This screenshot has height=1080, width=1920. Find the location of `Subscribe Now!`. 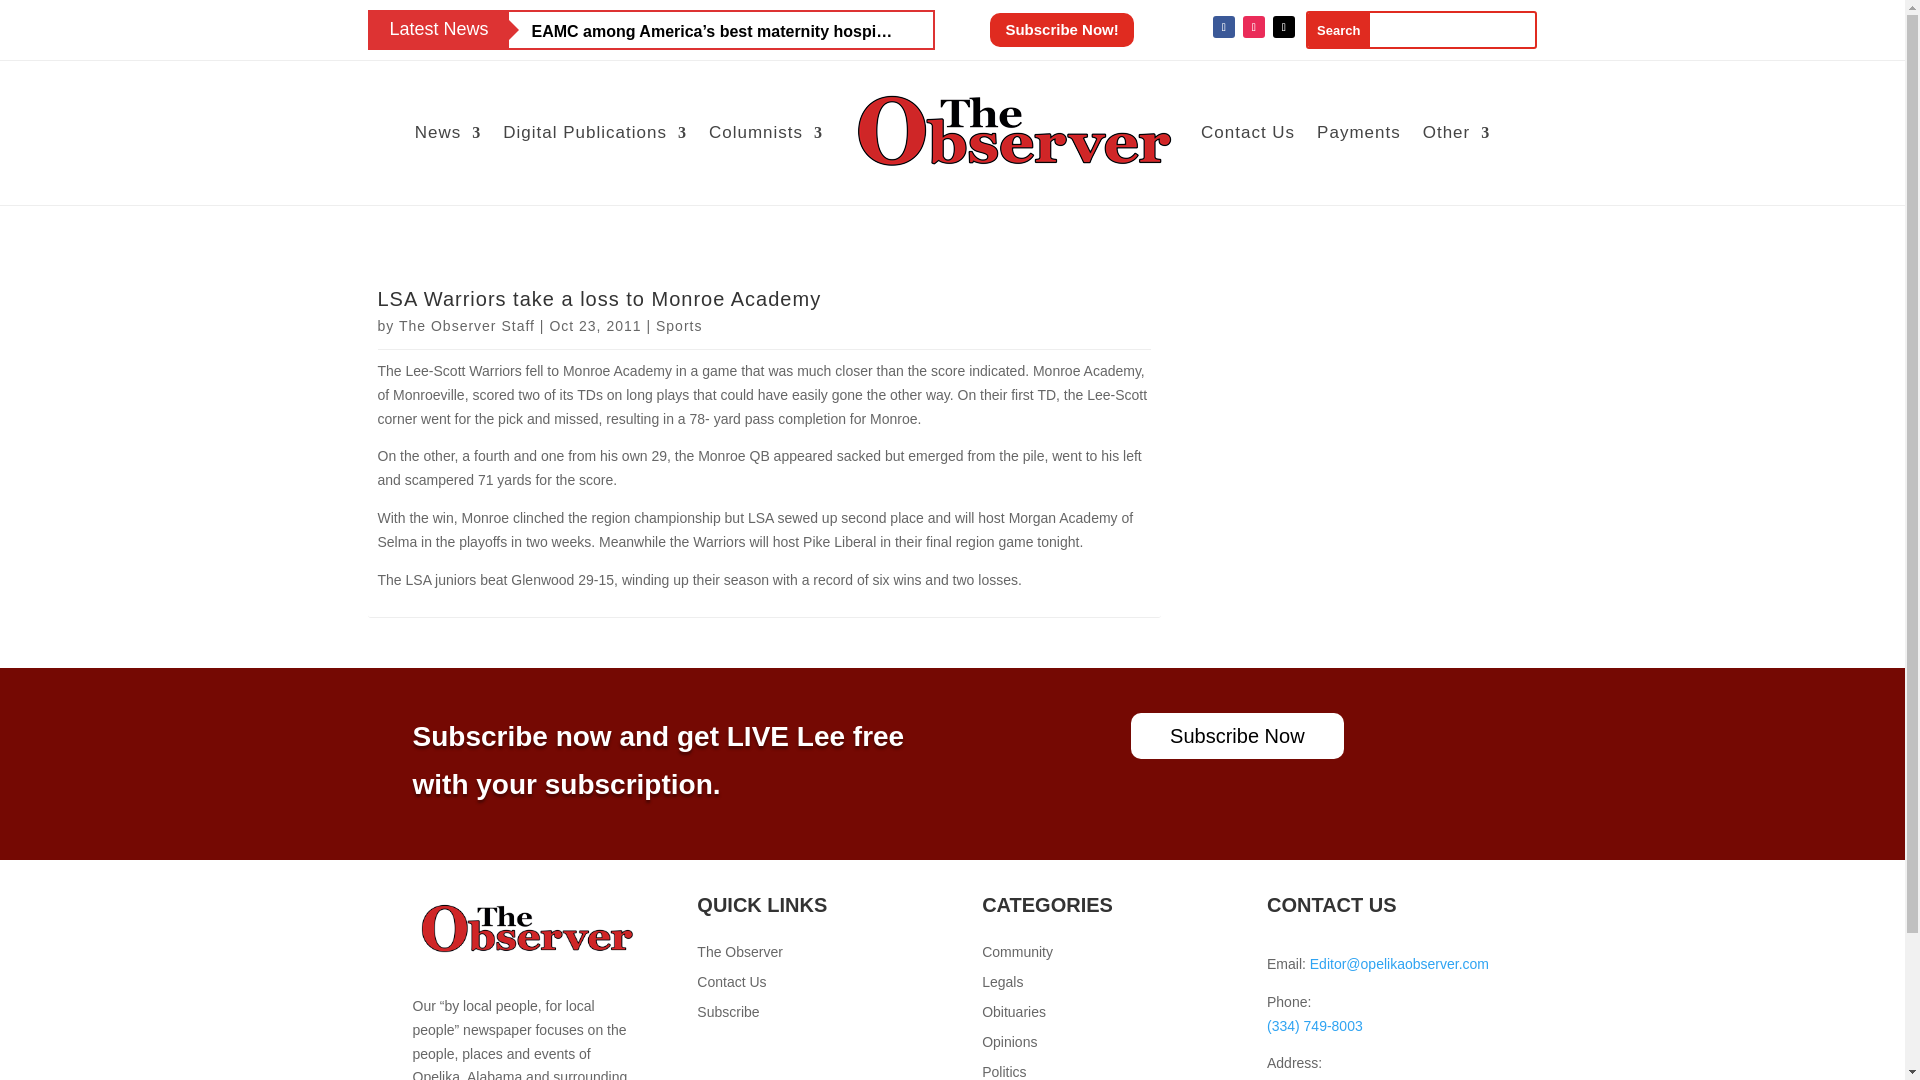

Subscribe Now! is located at coordinates (1061, 30).